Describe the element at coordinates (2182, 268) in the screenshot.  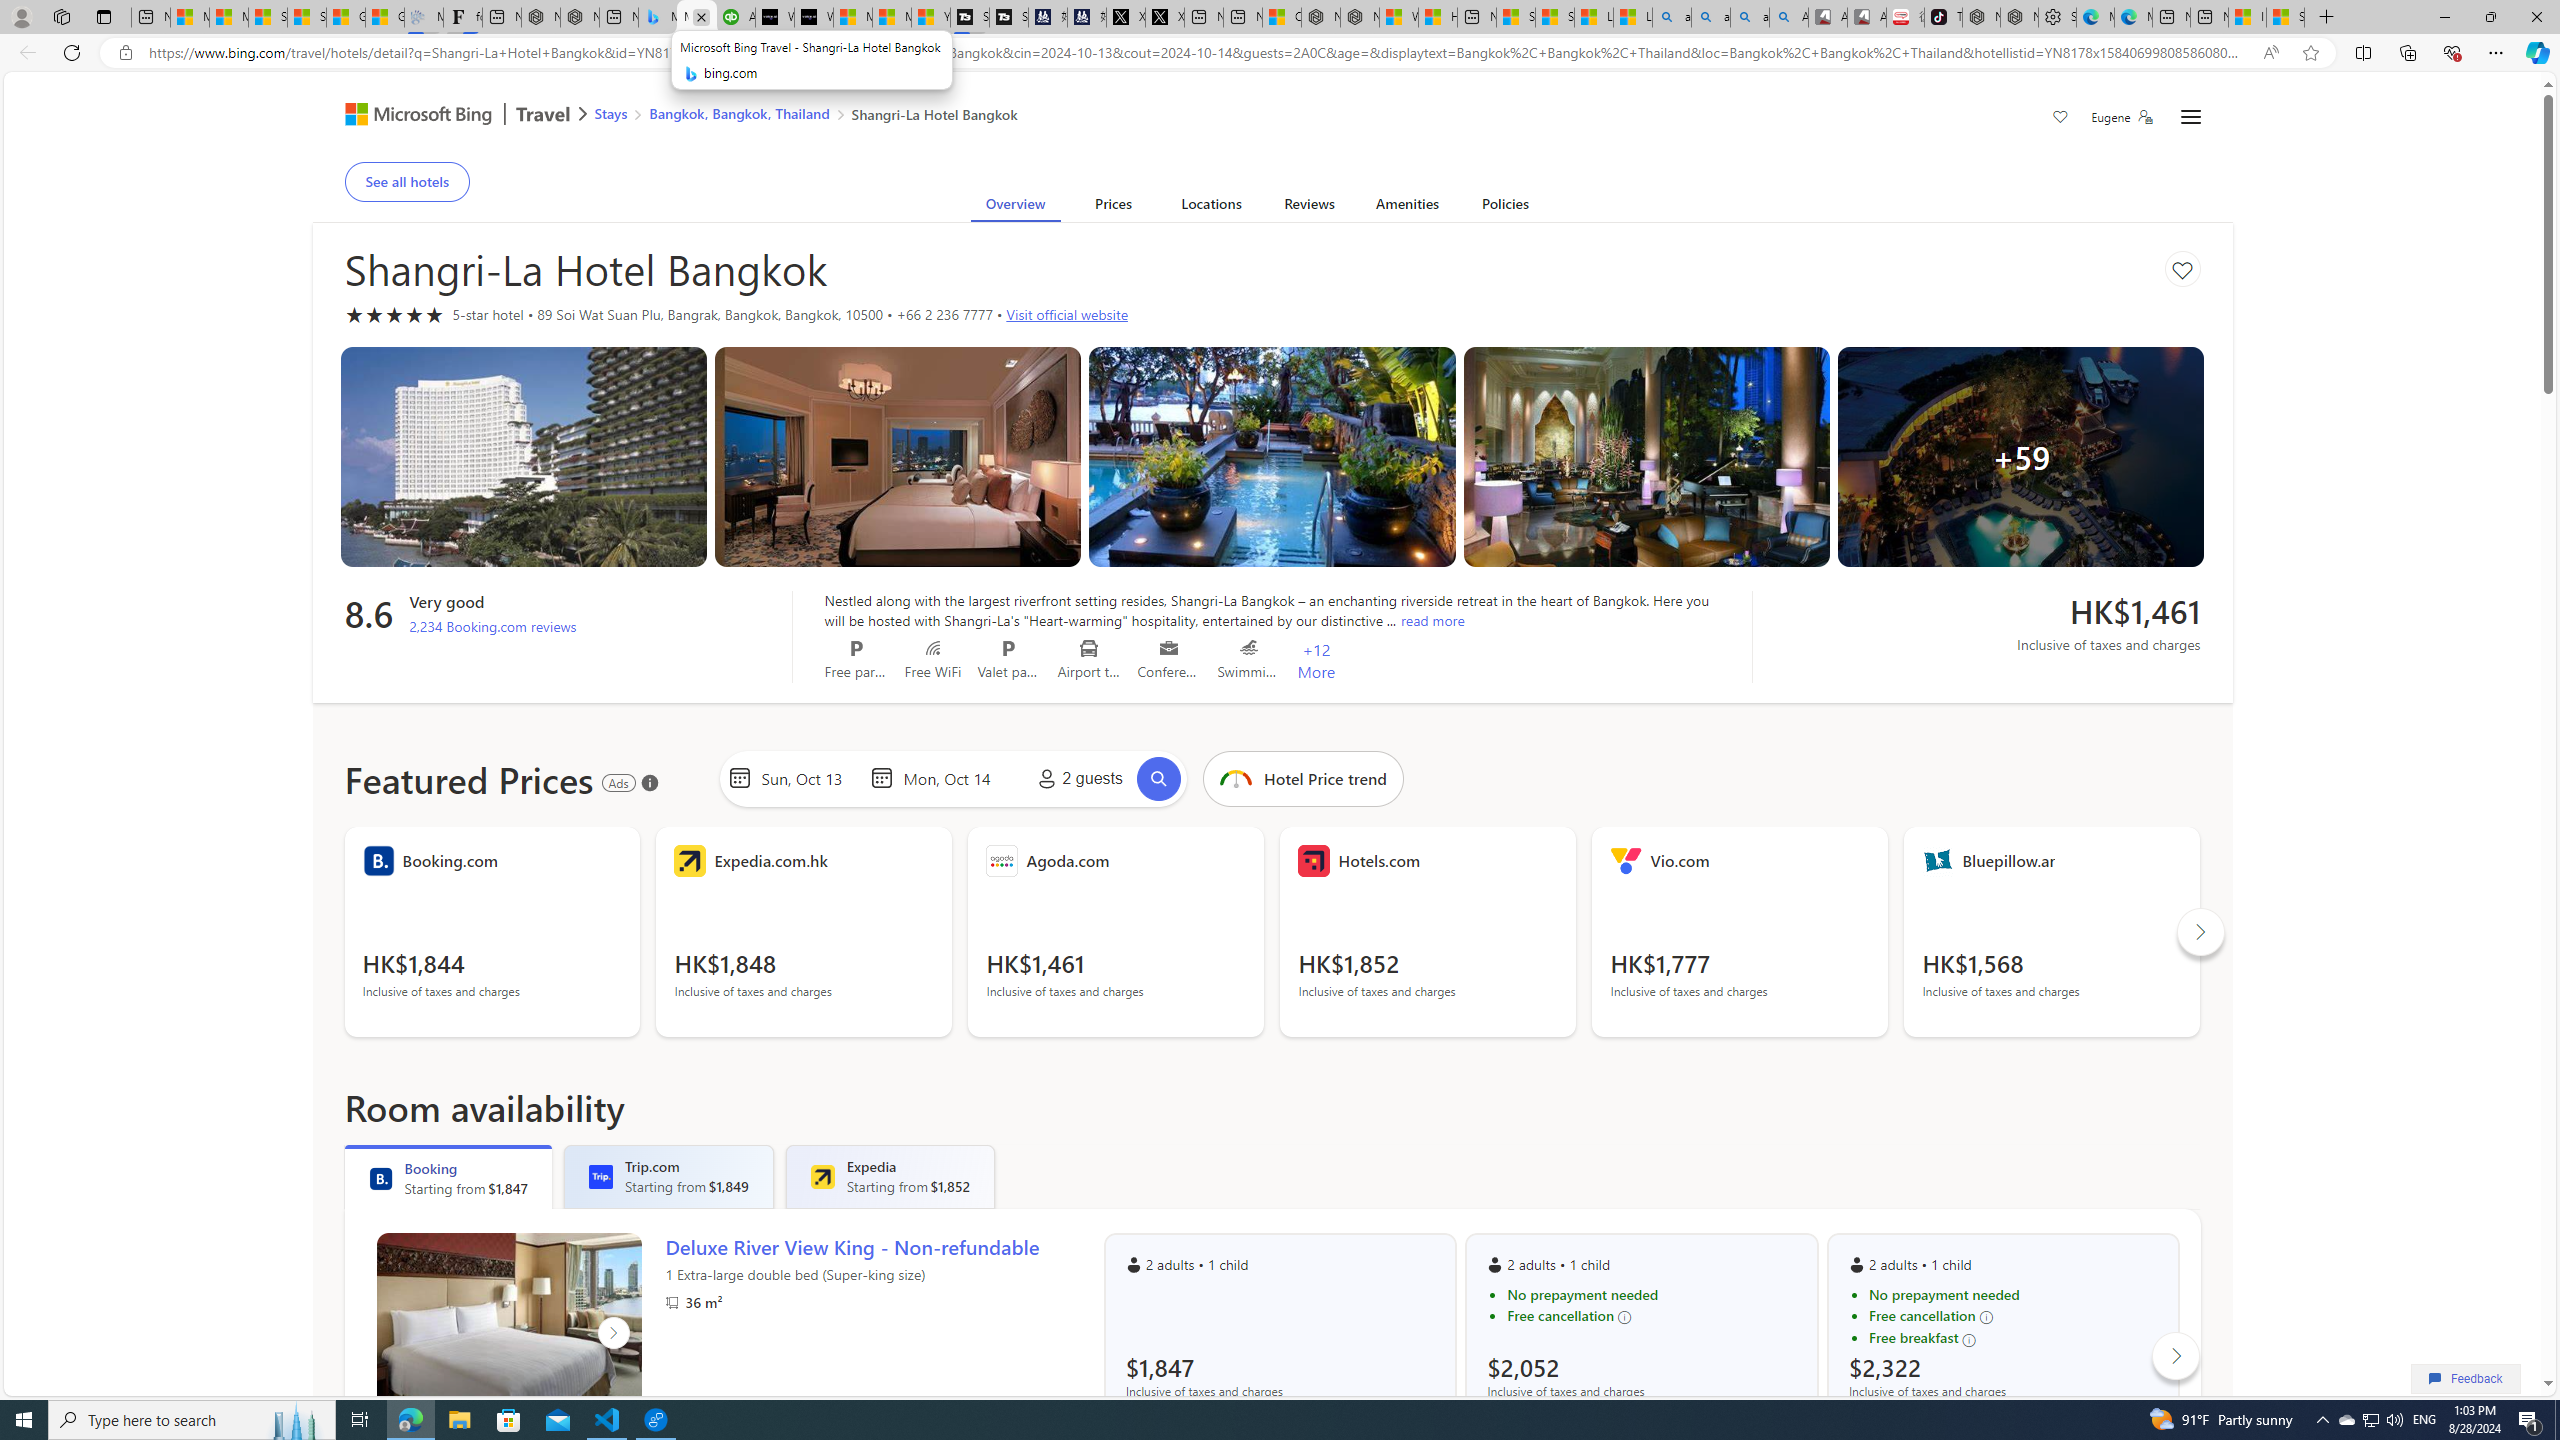
I see `Save to collections` at that location.